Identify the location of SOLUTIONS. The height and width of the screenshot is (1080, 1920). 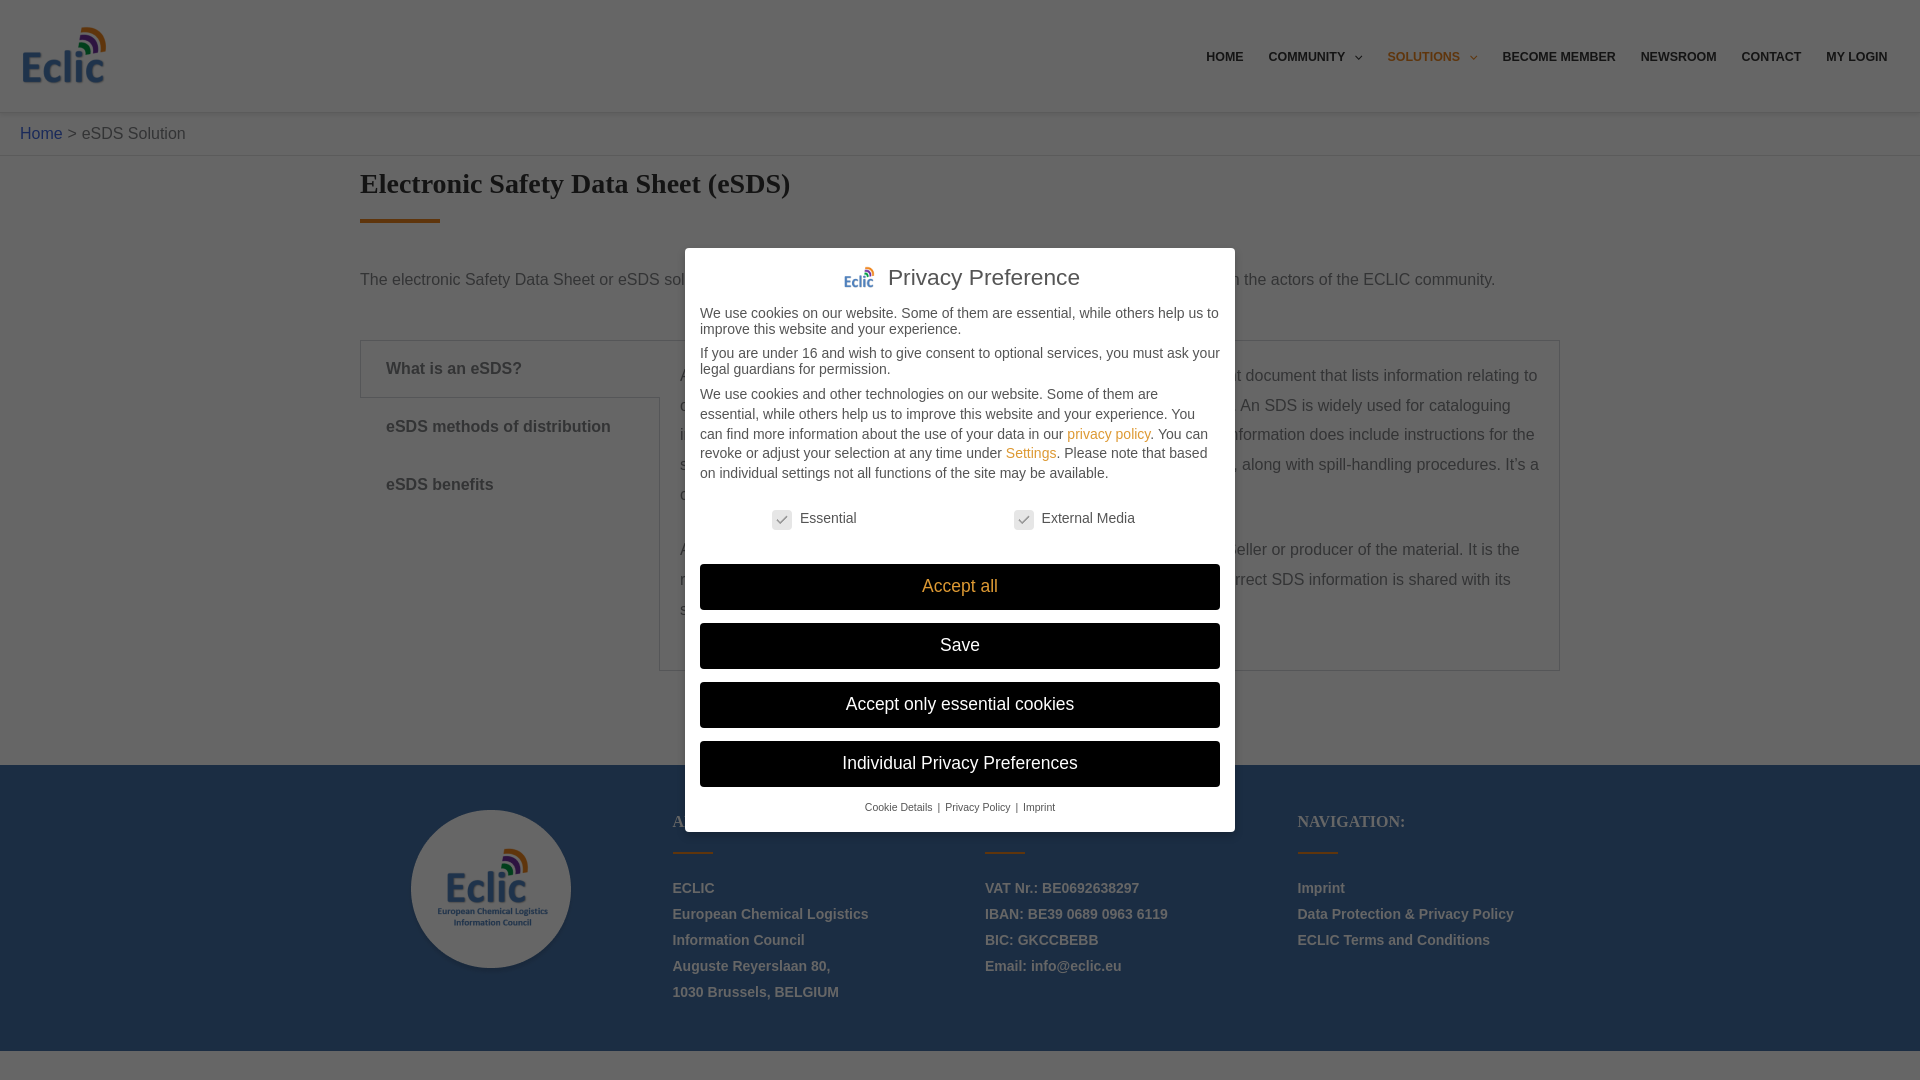
(1432, 58).